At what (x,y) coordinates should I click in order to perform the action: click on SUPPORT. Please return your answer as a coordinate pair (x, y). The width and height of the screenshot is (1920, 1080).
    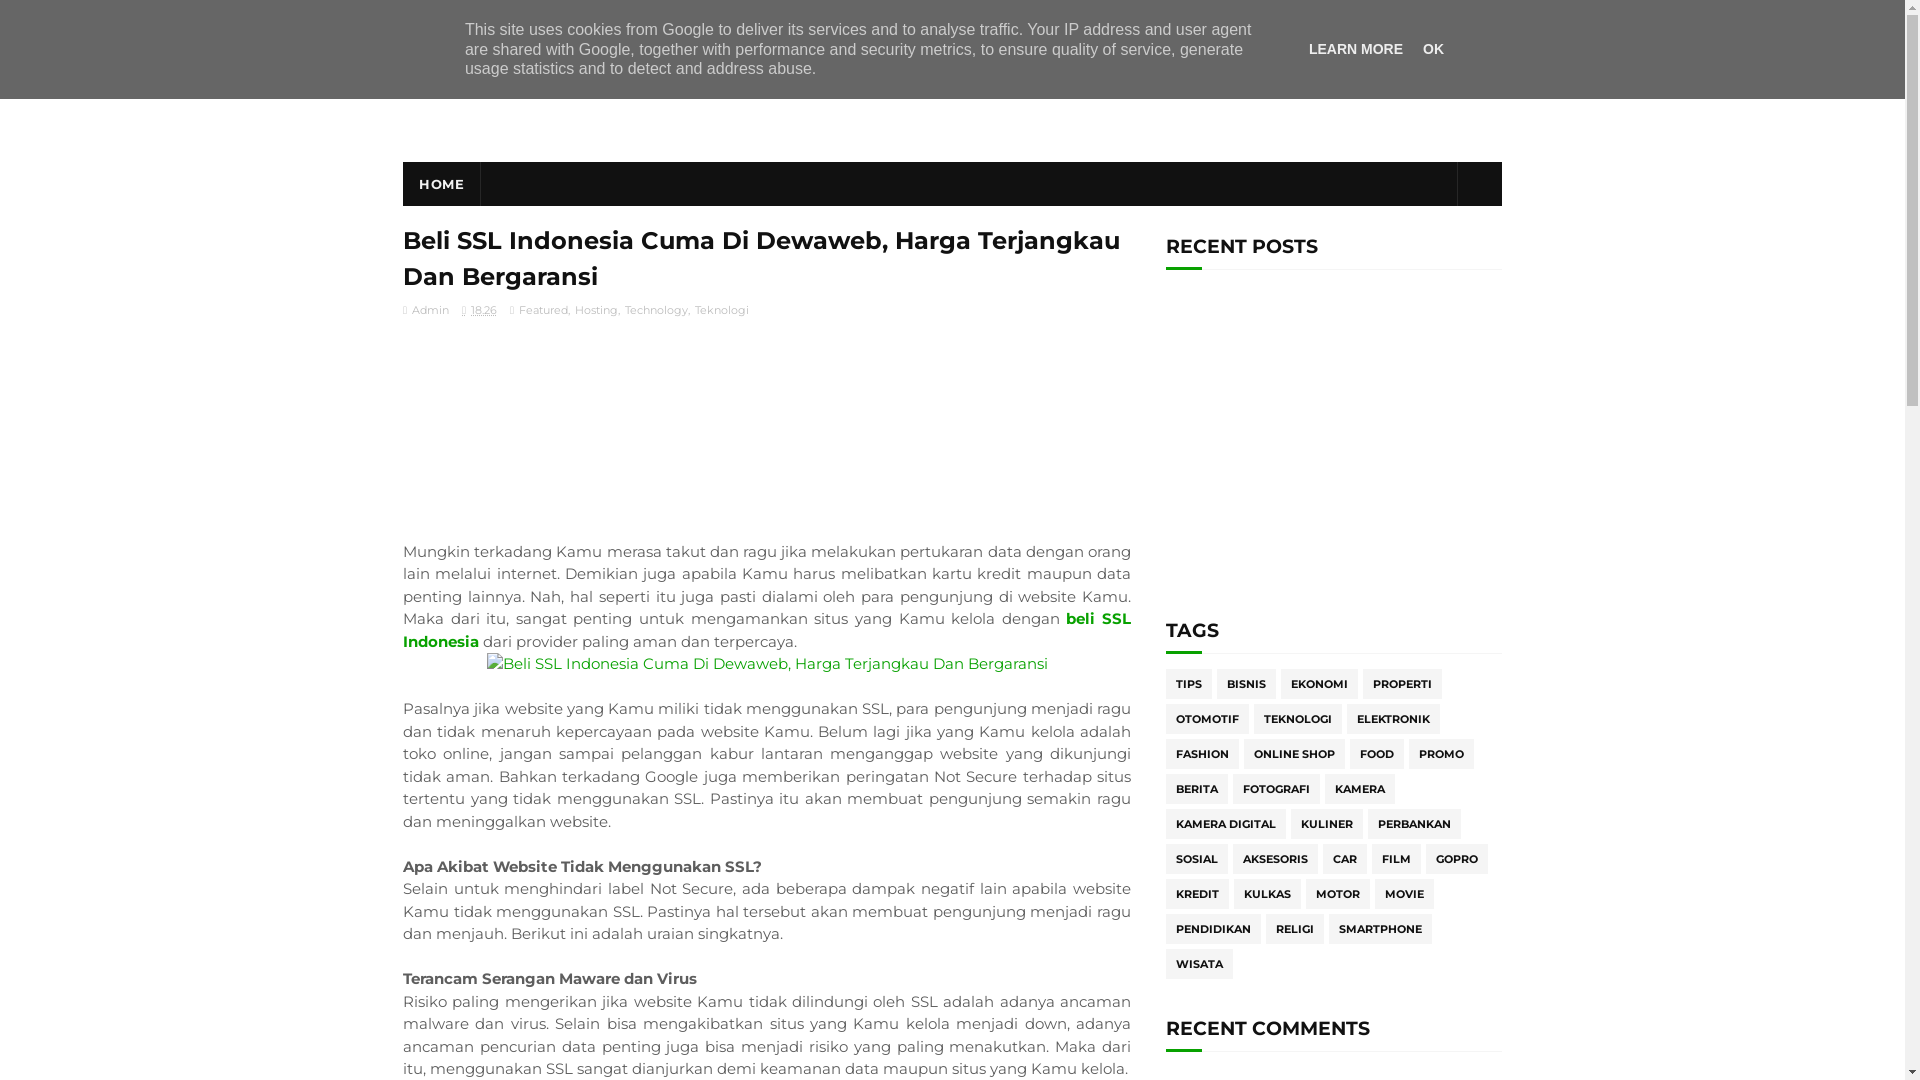
    Looking at the image, I should click on (496, 18).